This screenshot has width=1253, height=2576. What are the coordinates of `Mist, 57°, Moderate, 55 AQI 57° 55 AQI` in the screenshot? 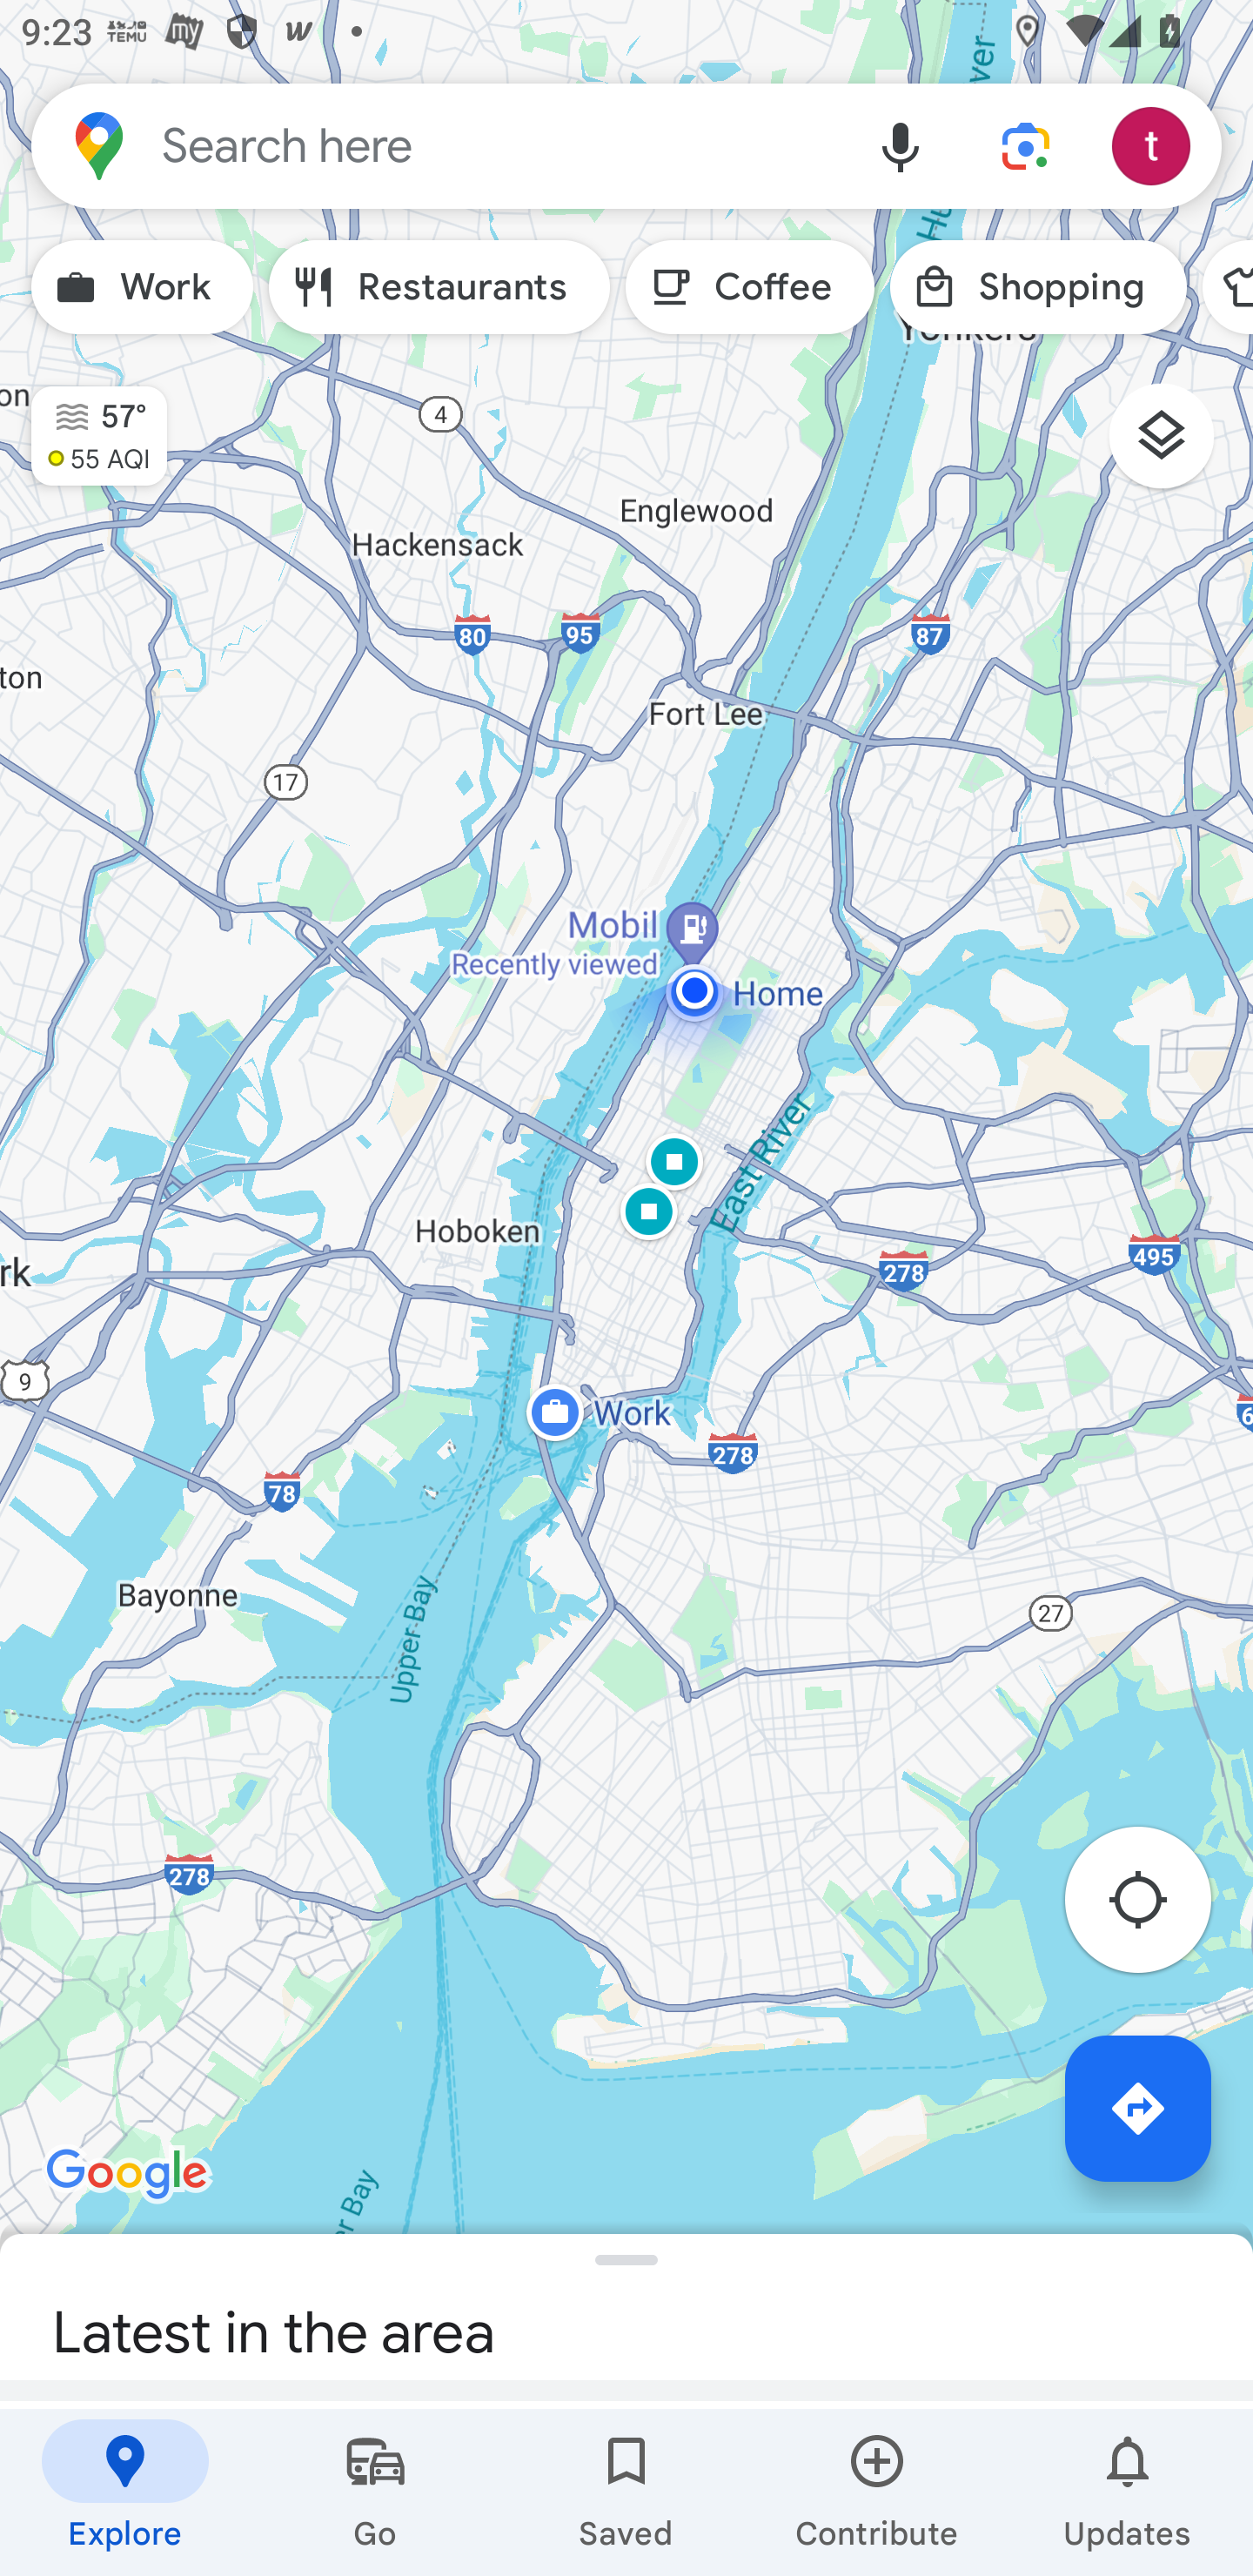 It's located at (84, 423).